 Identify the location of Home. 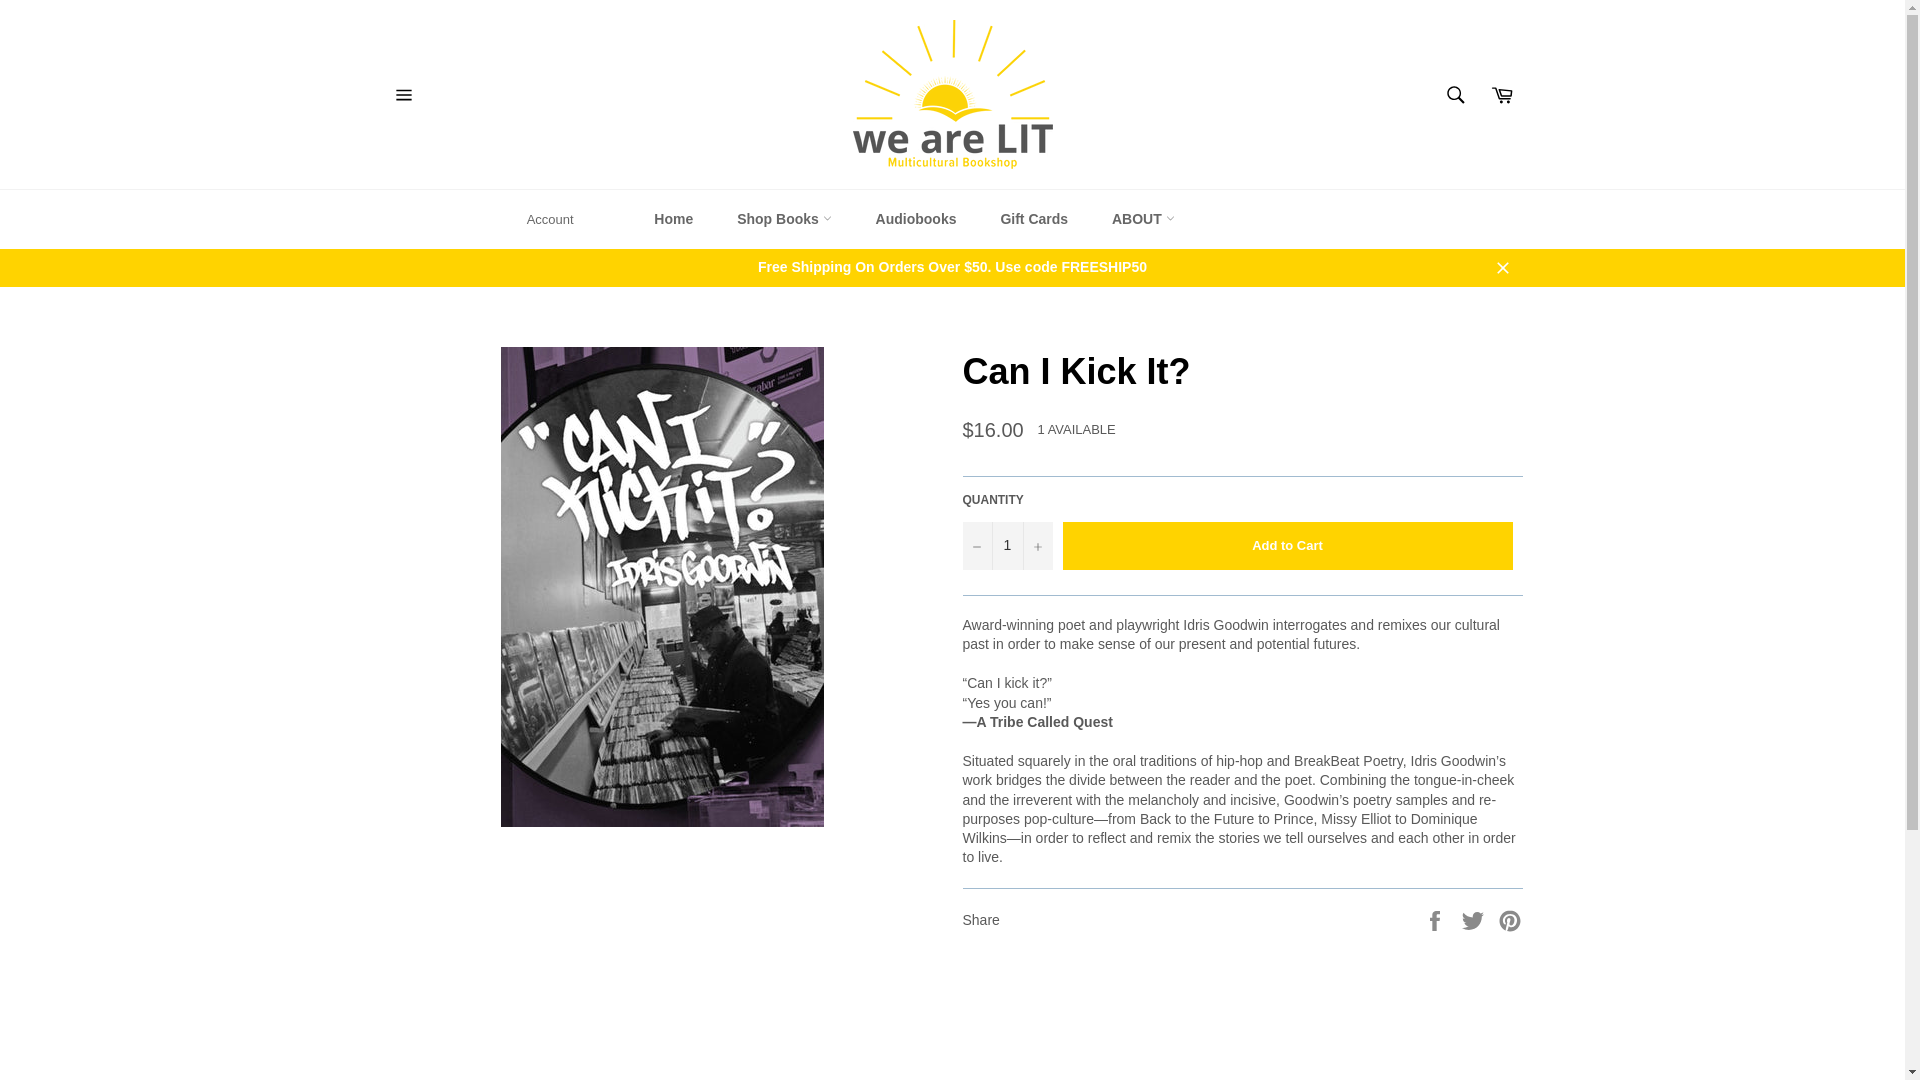
(672, 220).